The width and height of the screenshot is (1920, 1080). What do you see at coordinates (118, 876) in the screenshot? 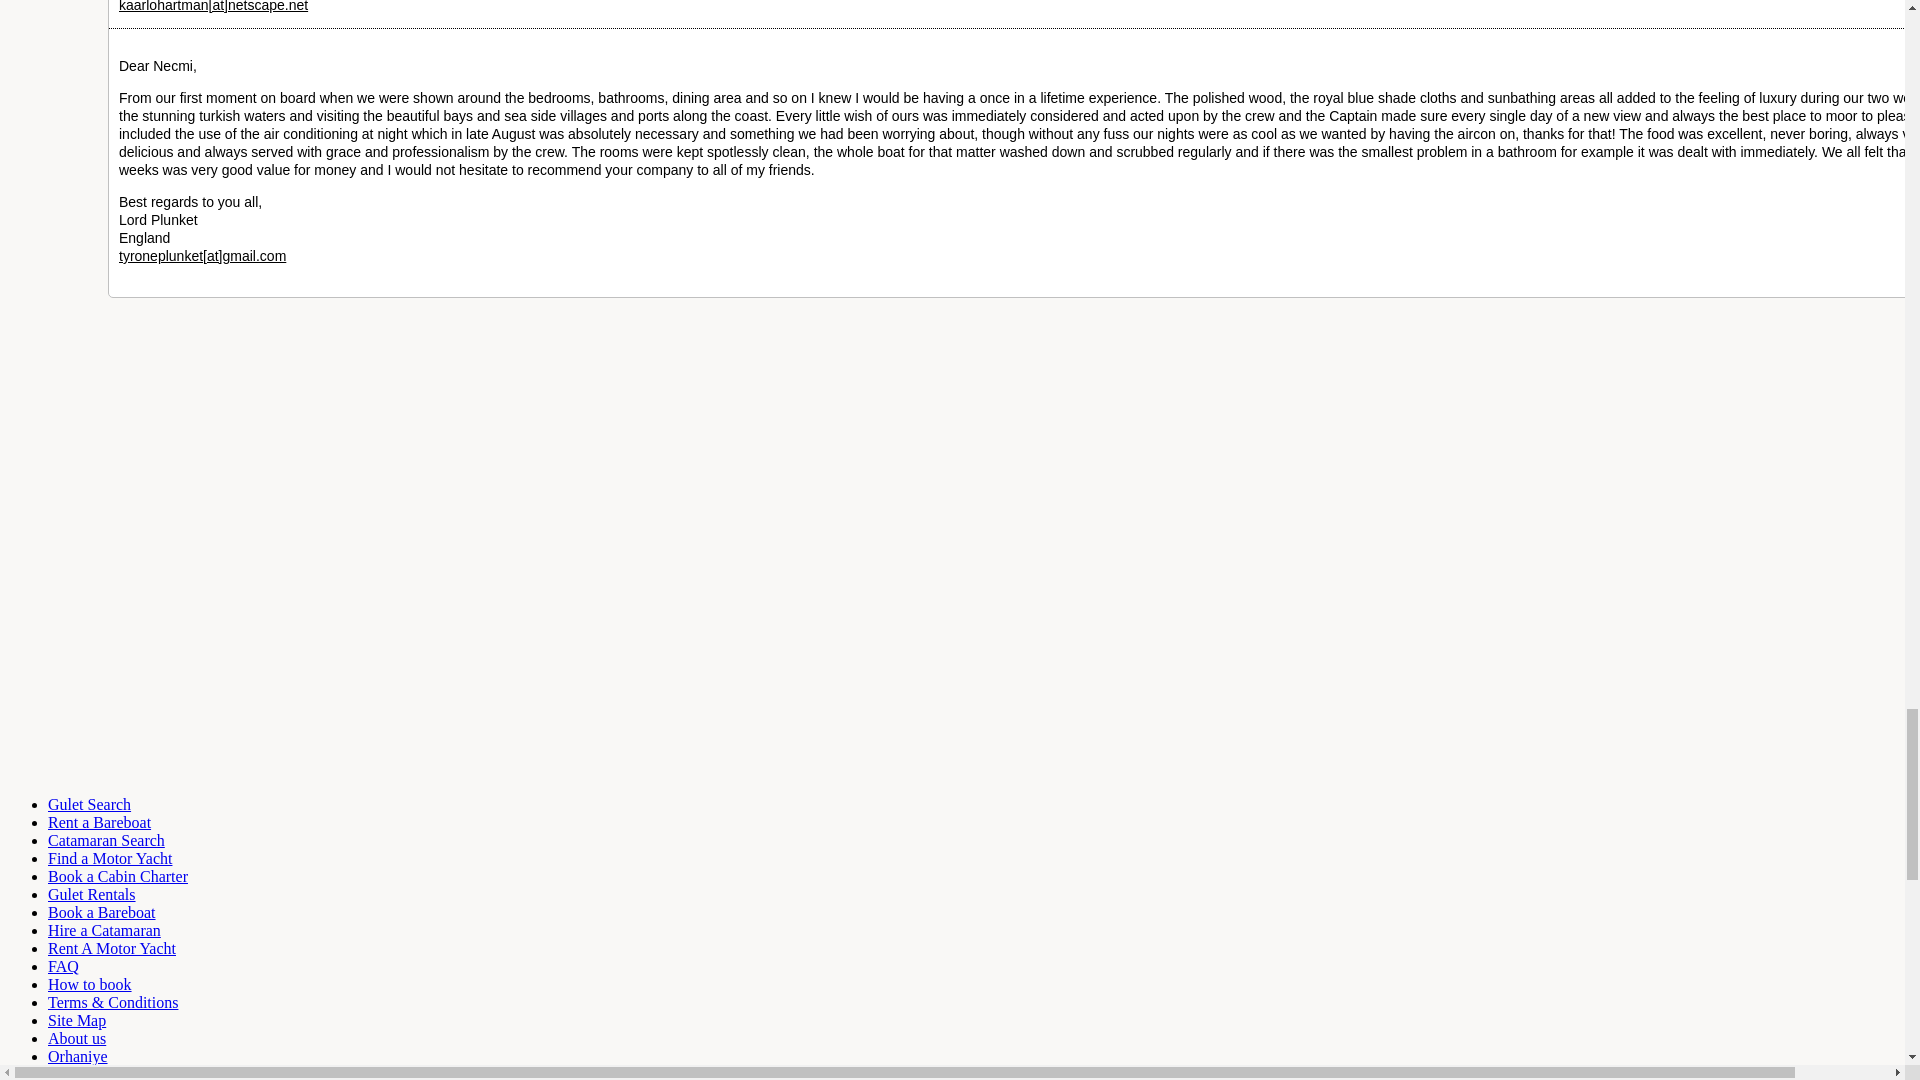
I see `Book a Cabin Charter` at bounding box center [118, 876].